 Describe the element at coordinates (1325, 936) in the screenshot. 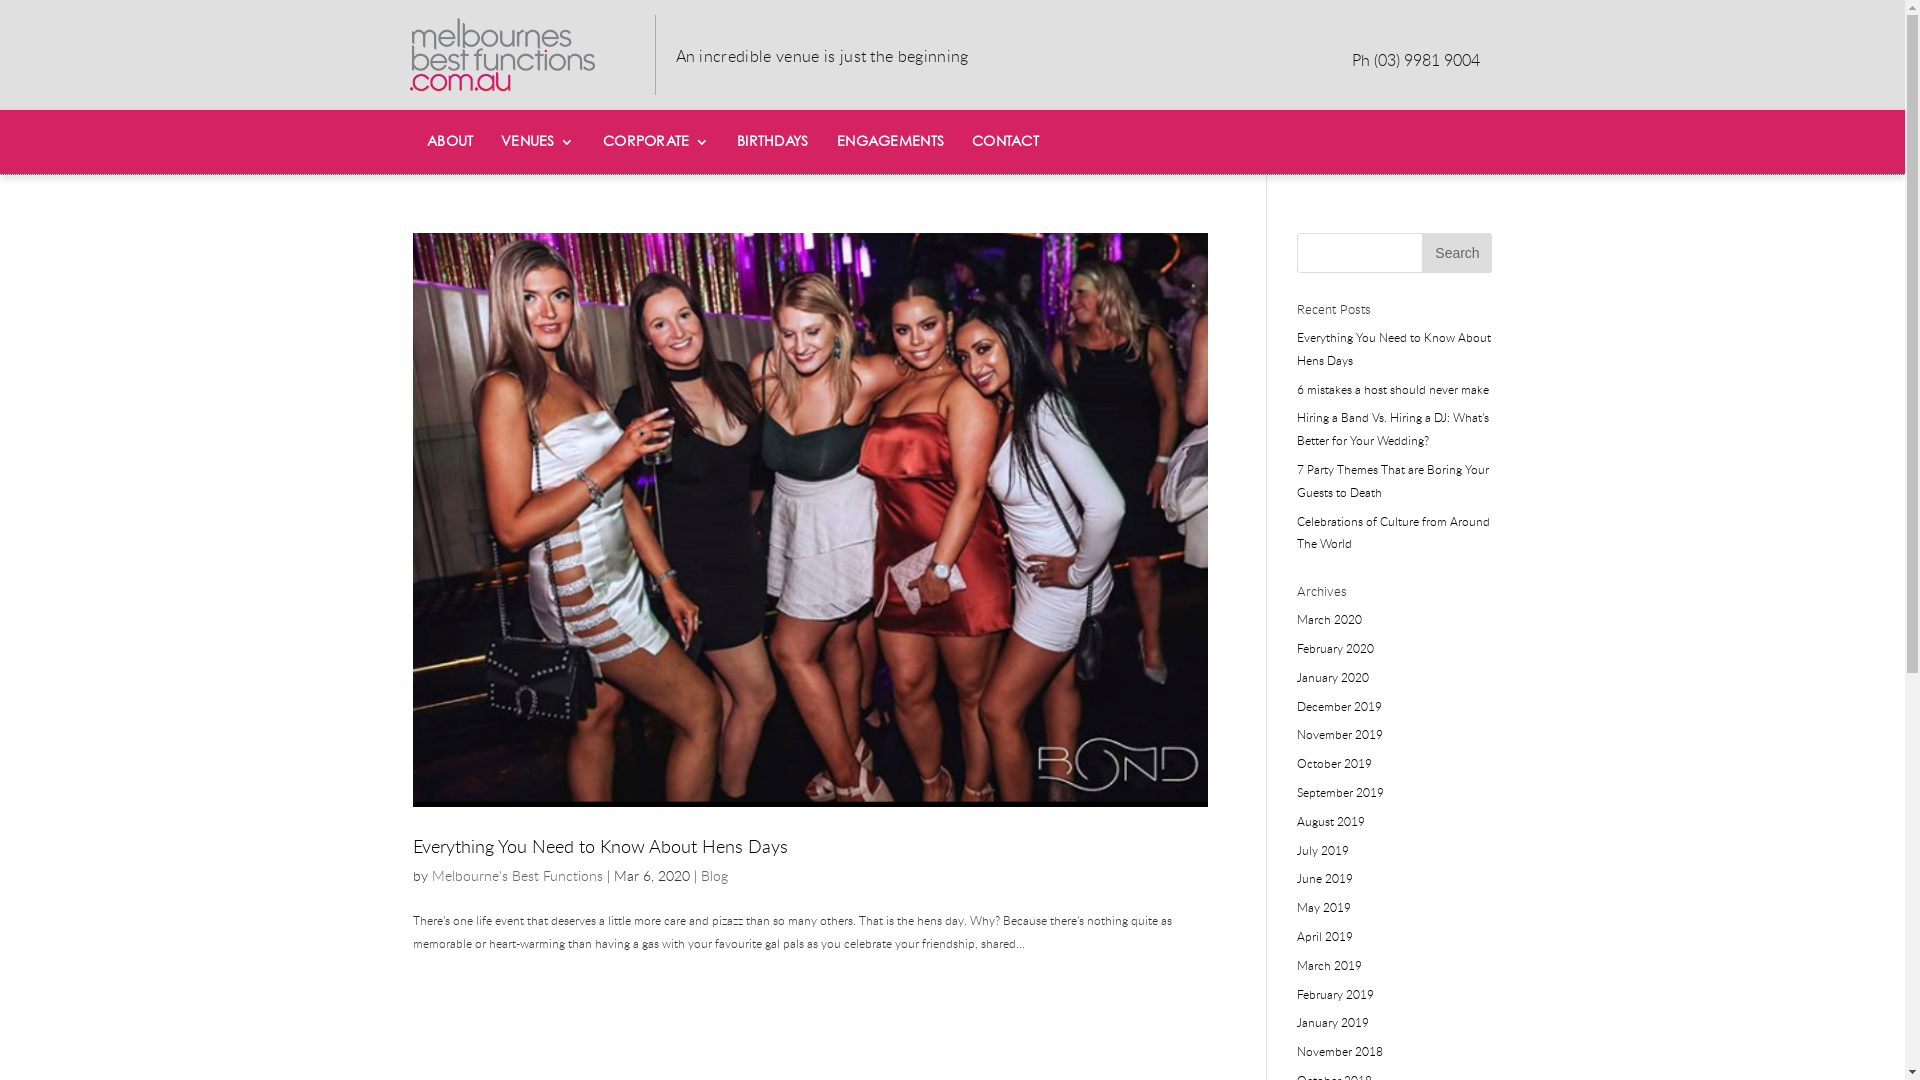

I see `April 2019` at that location.